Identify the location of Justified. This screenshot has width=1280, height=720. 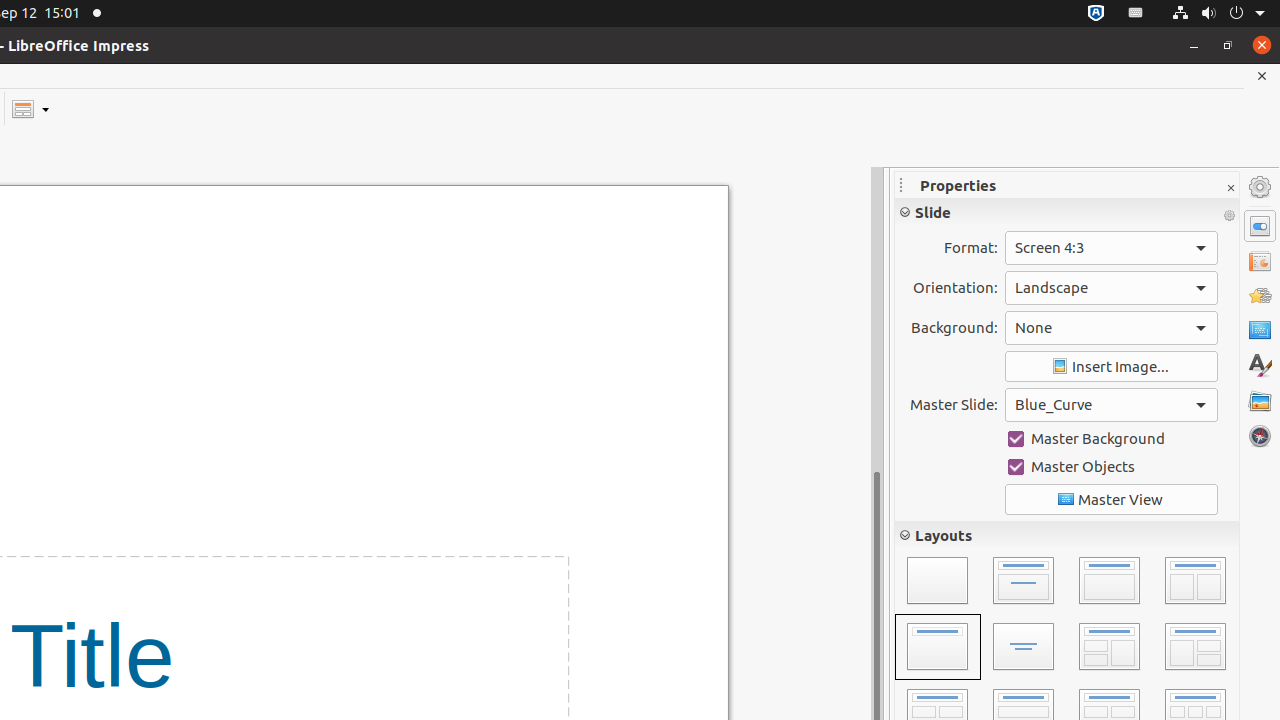
(988, 412).